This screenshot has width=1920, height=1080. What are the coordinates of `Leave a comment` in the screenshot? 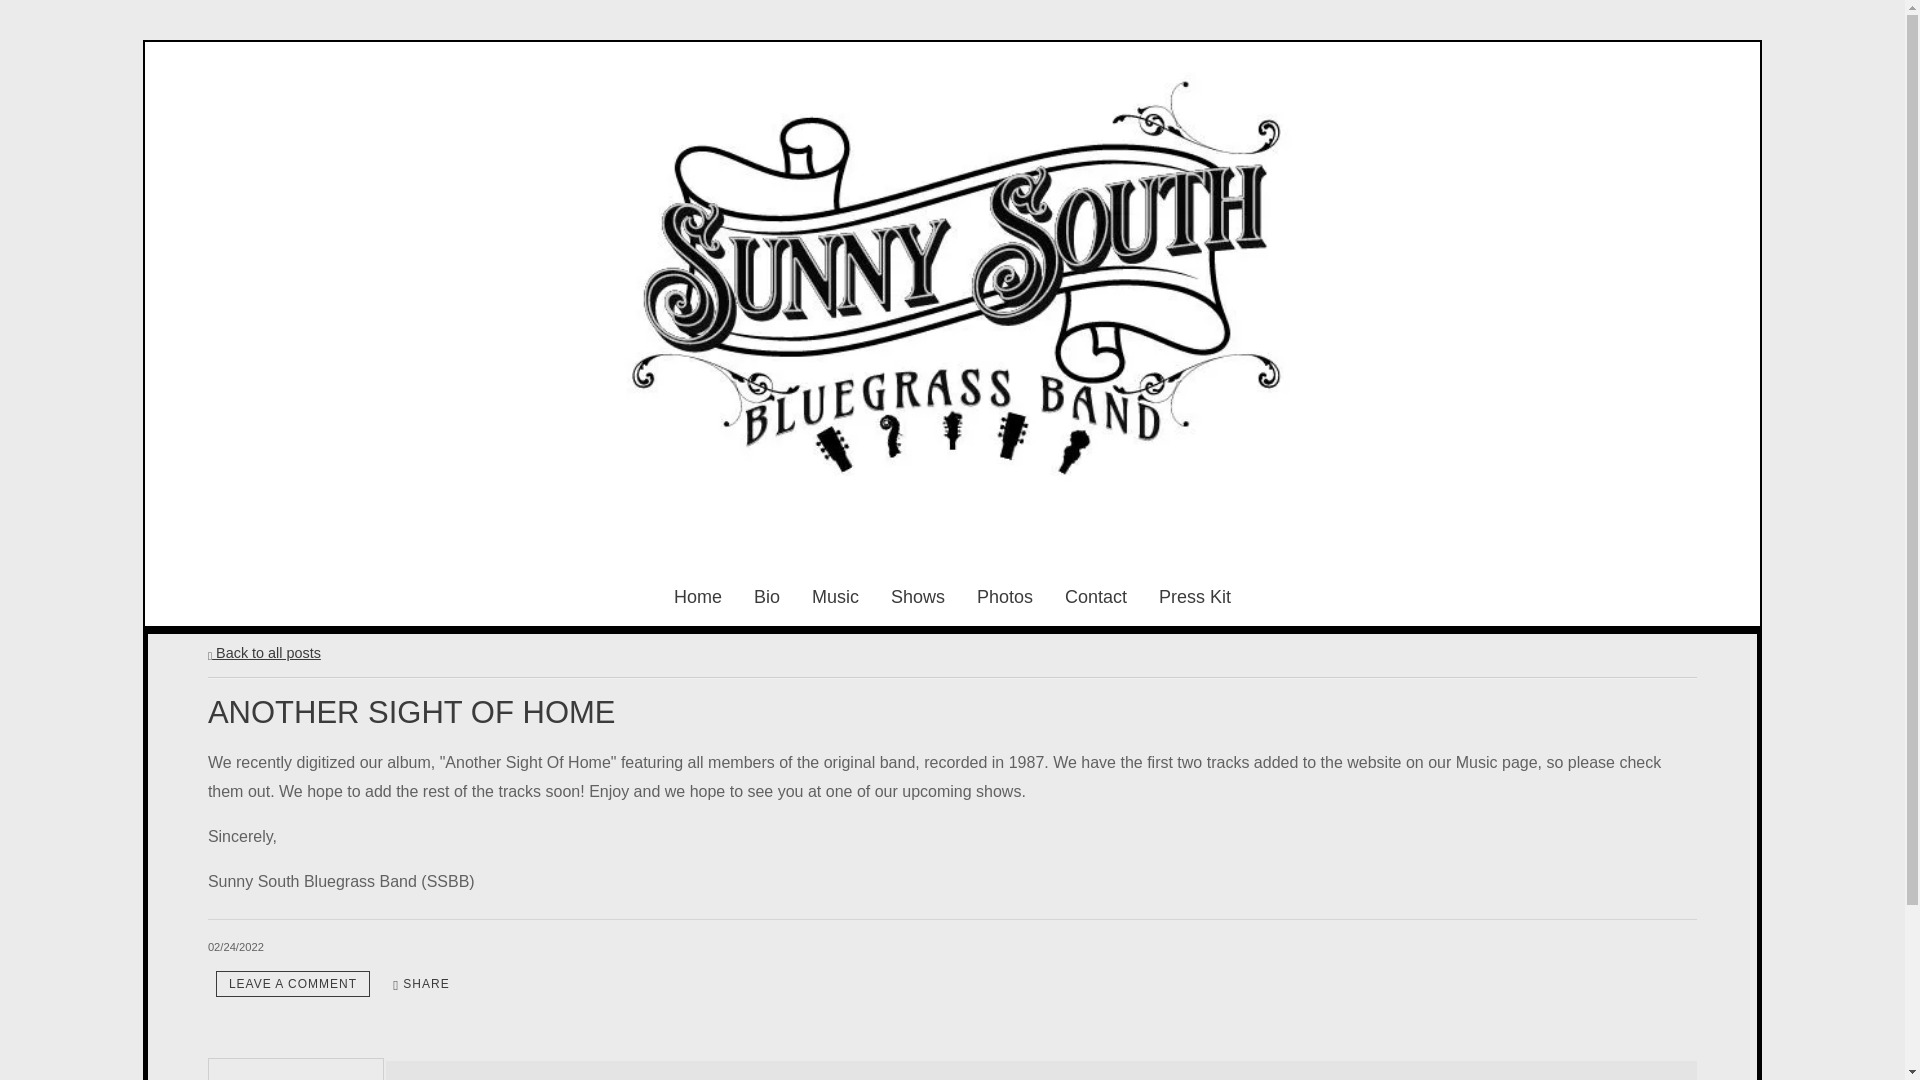 It's located at (292, 984).